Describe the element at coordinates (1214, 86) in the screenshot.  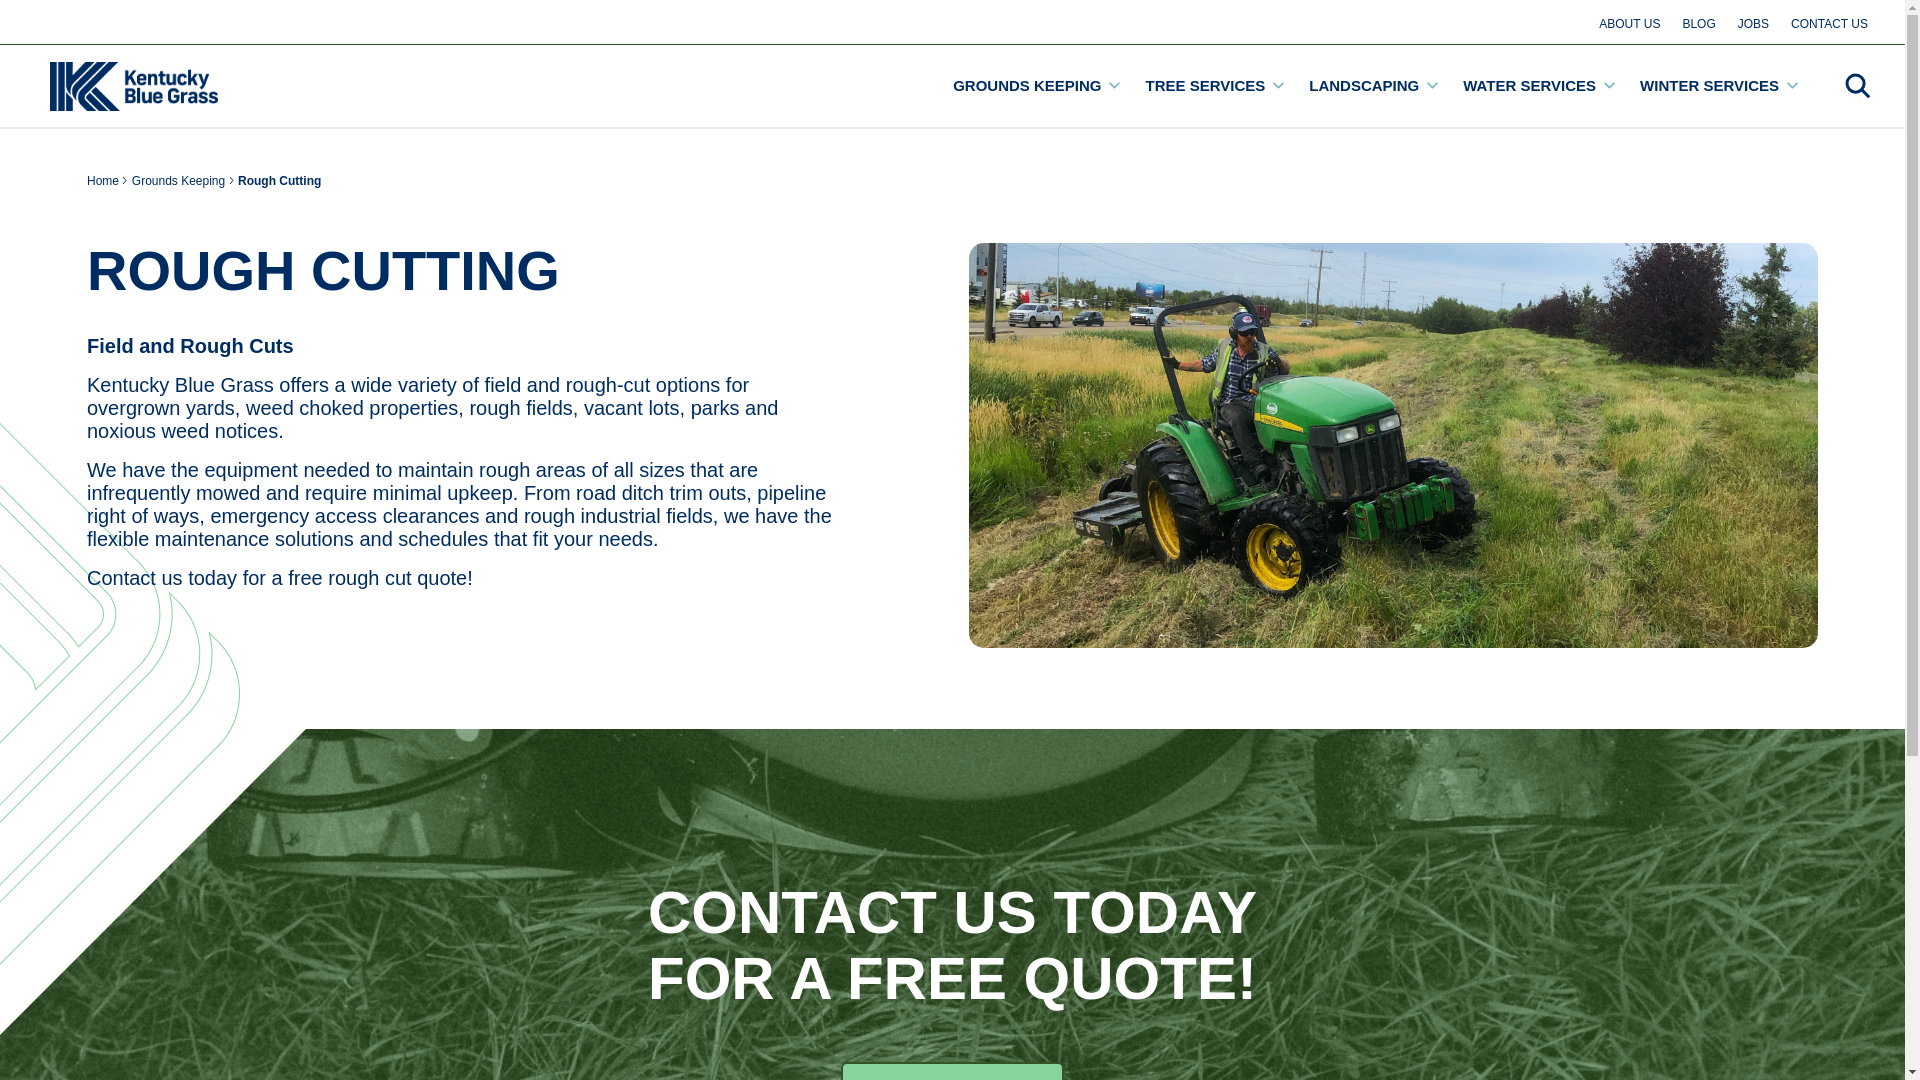
I see `TREE SERVICES` at that location.